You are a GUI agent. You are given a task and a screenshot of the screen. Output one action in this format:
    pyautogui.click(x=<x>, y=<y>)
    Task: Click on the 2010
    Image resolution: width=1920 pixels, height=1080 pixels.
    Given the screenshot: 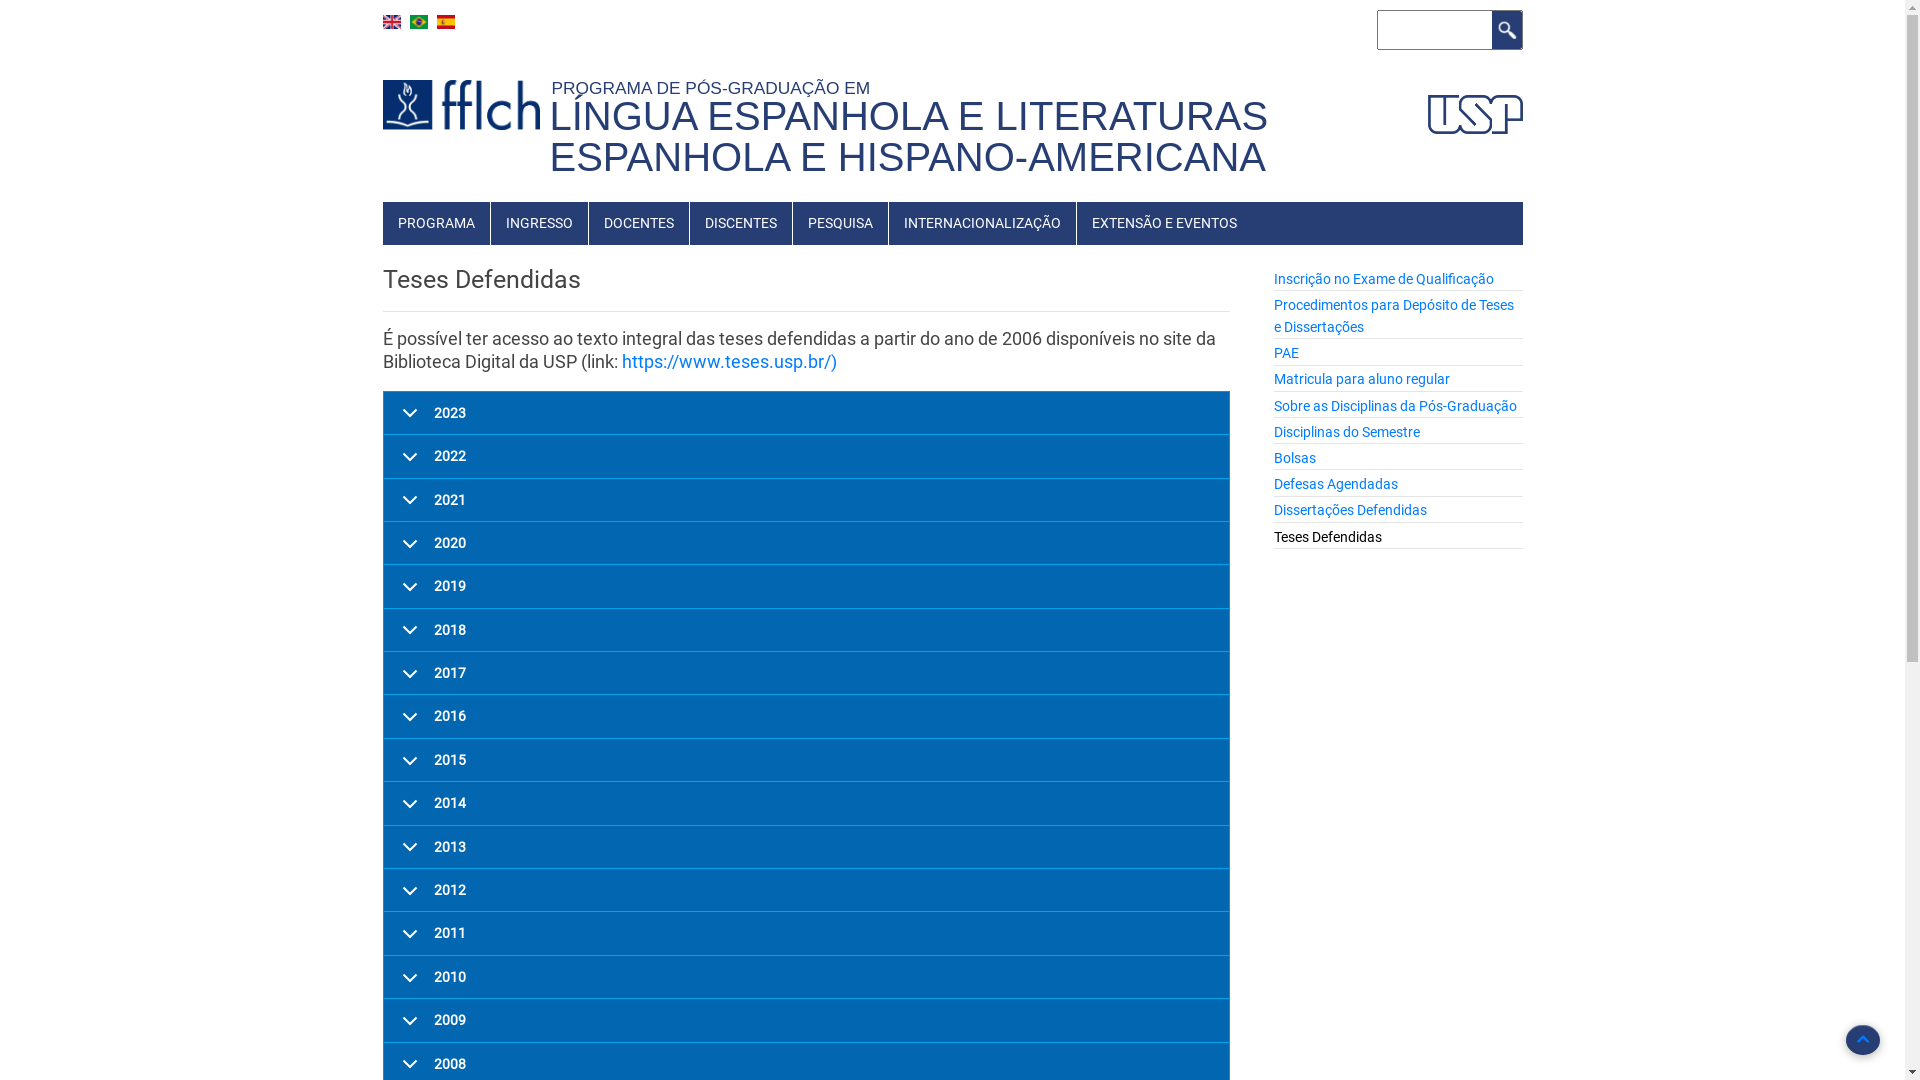 What is the action you would take?
    pyautogui.click(x=807, y=978)
    